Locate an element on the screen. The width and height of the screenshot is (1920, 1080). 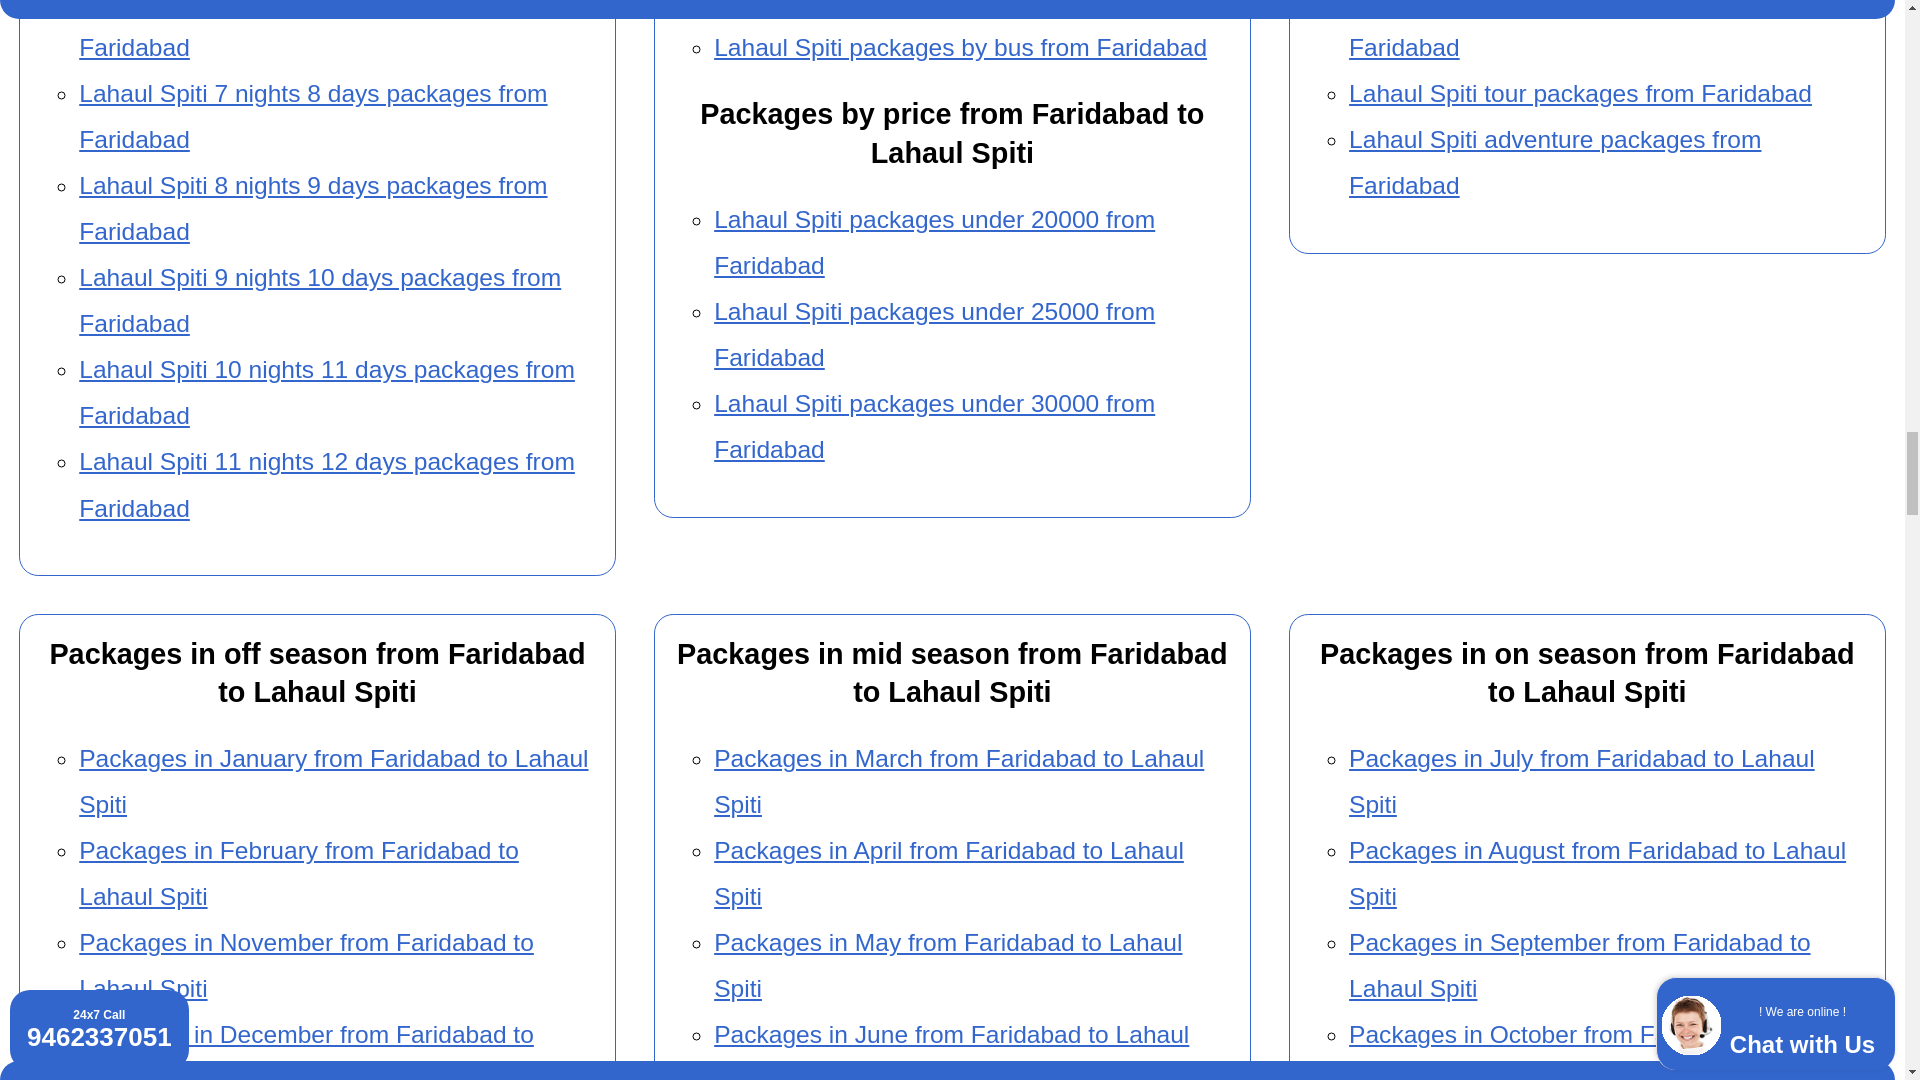
Packages in February from Faridabad to Lahaul Spiti is located at coordinates (298, 874).